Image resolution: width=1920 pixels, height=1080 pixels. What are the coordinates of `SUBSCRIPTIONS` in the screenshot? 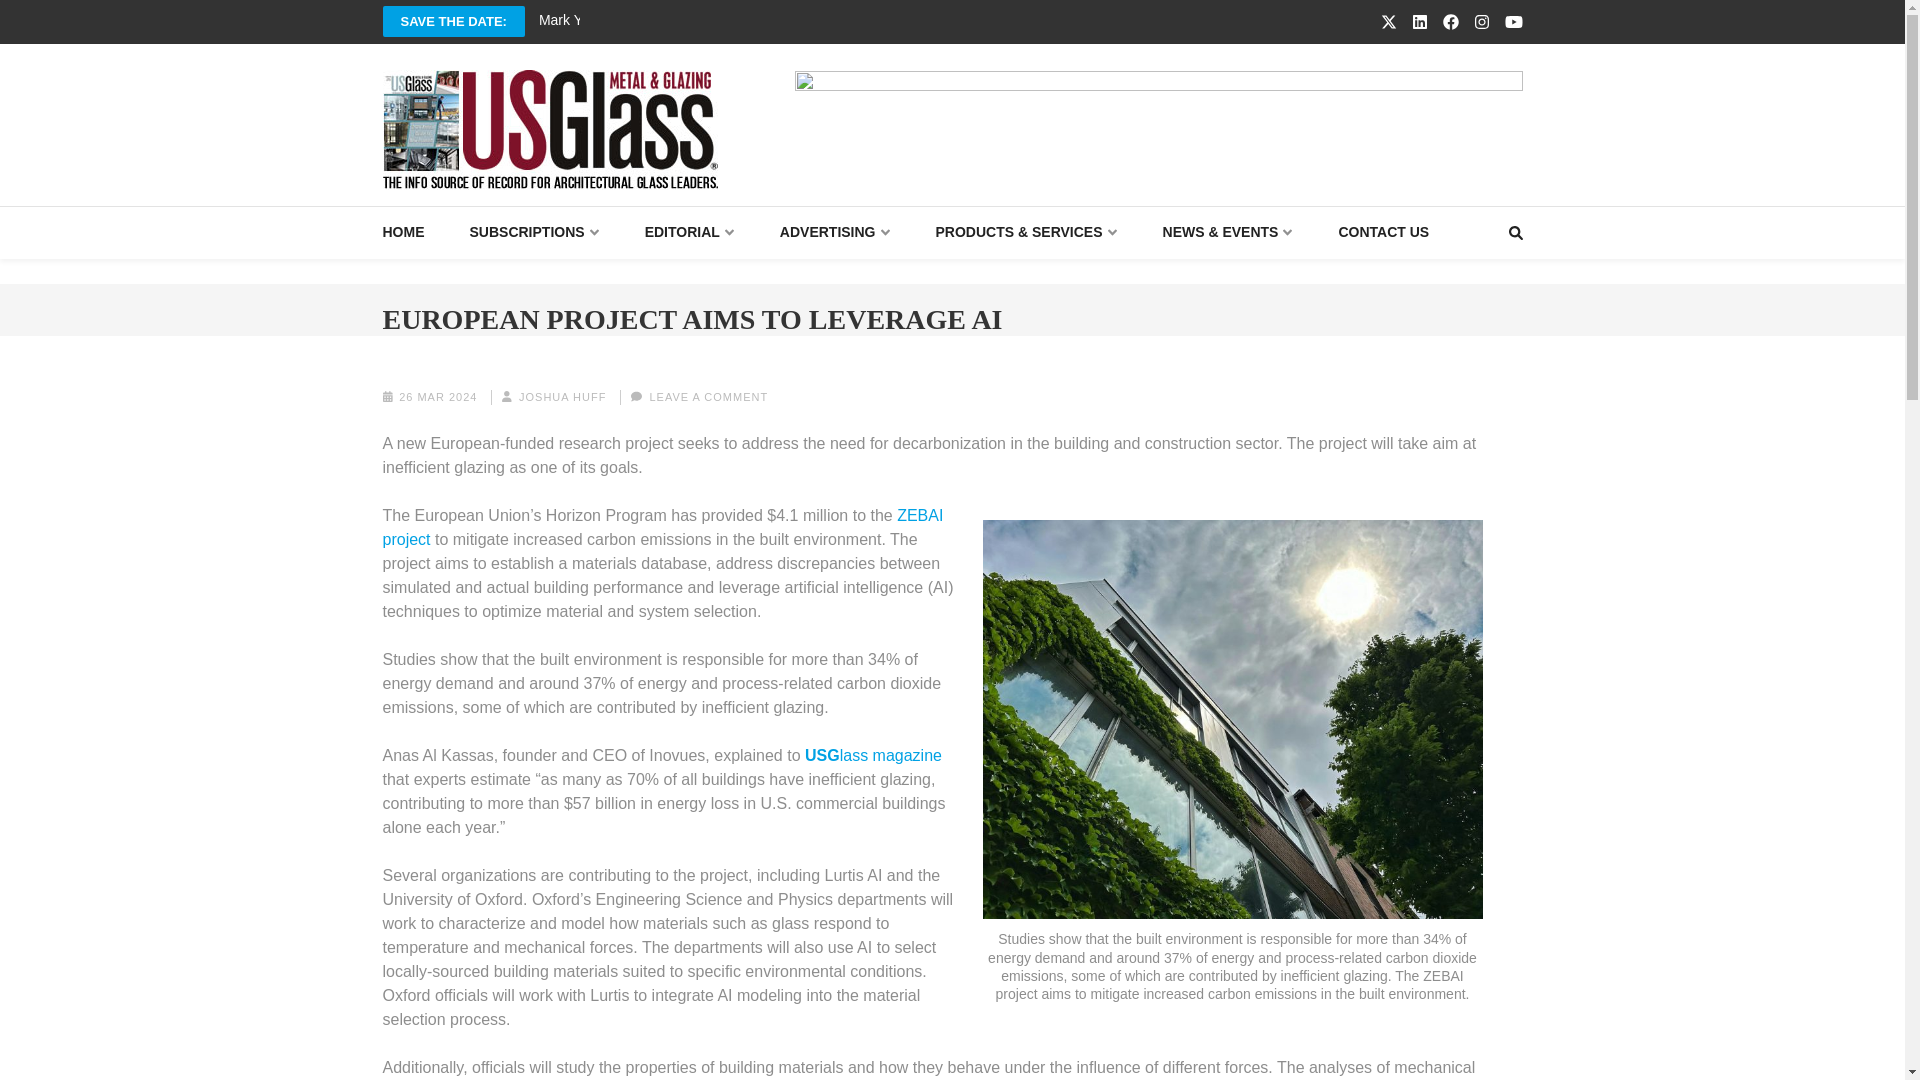 It's located at (534, 232).